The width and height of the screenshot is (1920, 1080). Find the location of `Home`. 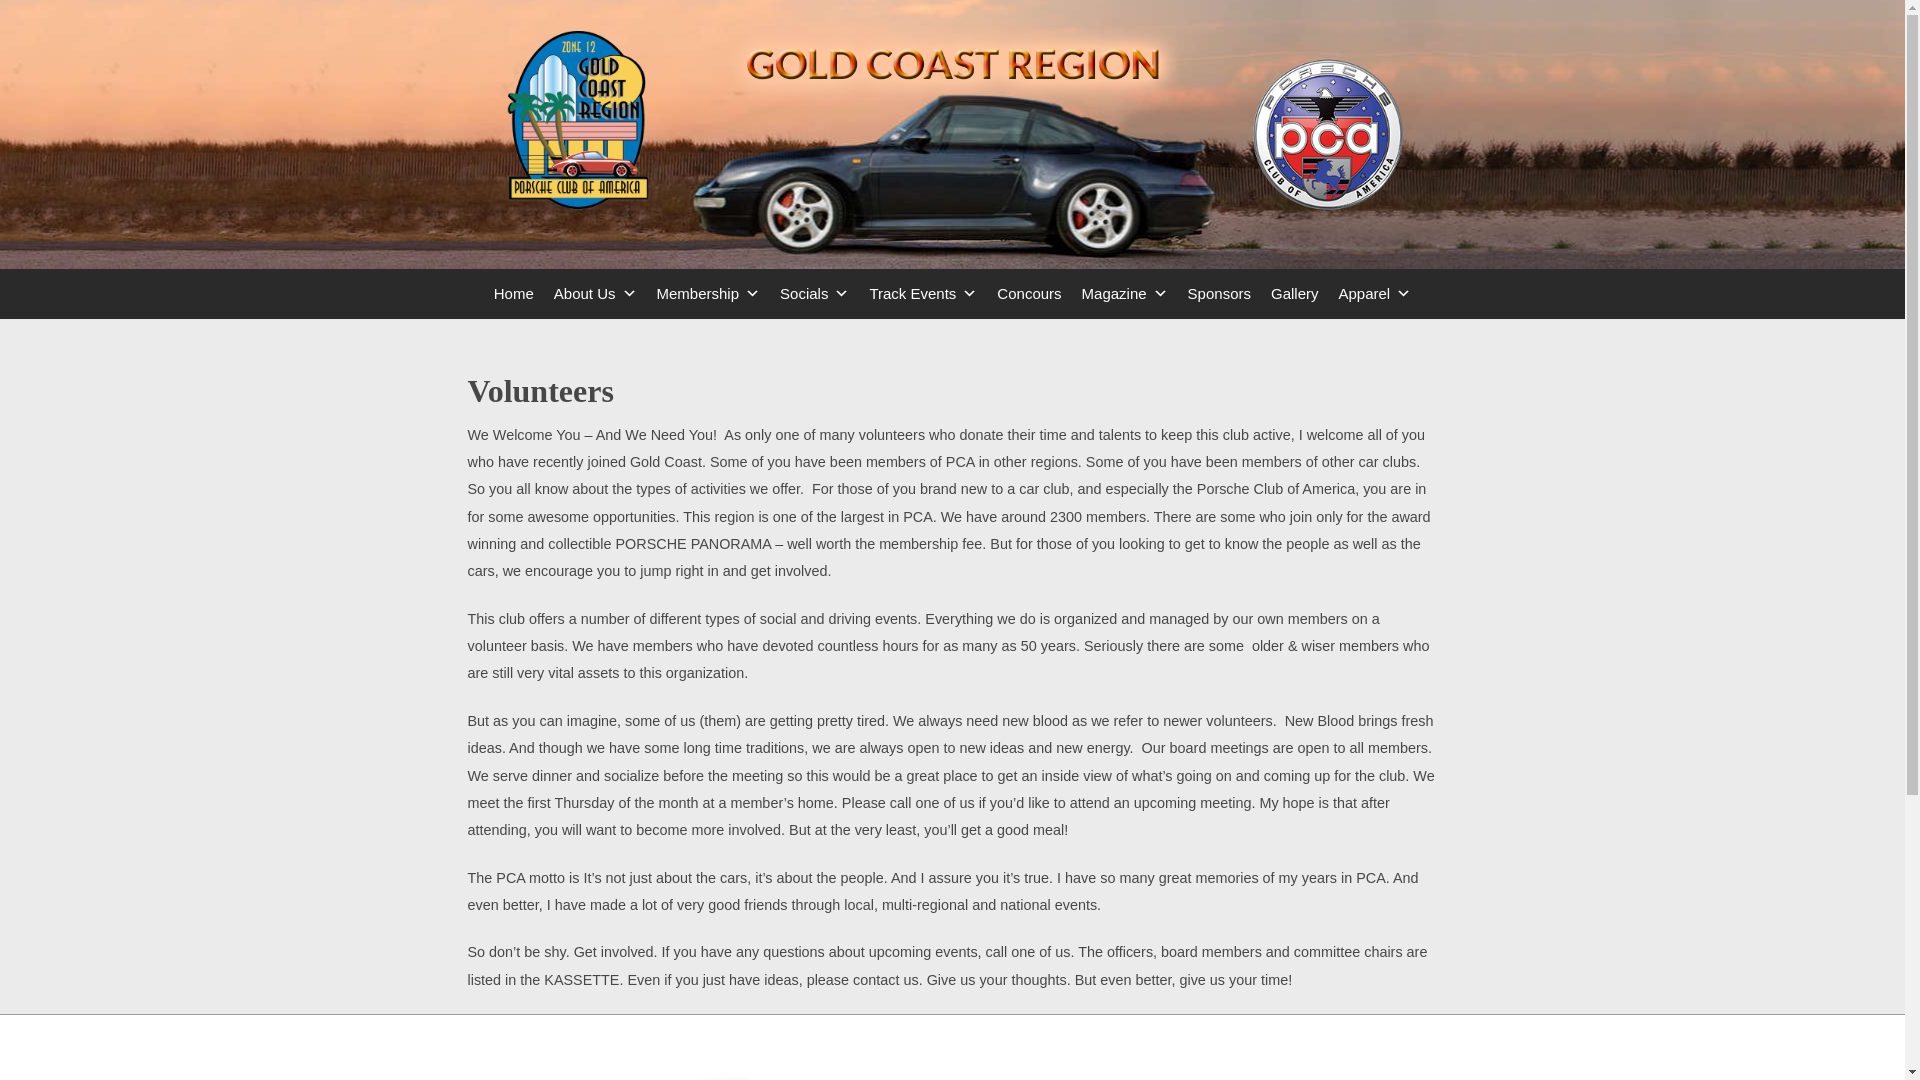

Home is located at coordinates (513, 293).